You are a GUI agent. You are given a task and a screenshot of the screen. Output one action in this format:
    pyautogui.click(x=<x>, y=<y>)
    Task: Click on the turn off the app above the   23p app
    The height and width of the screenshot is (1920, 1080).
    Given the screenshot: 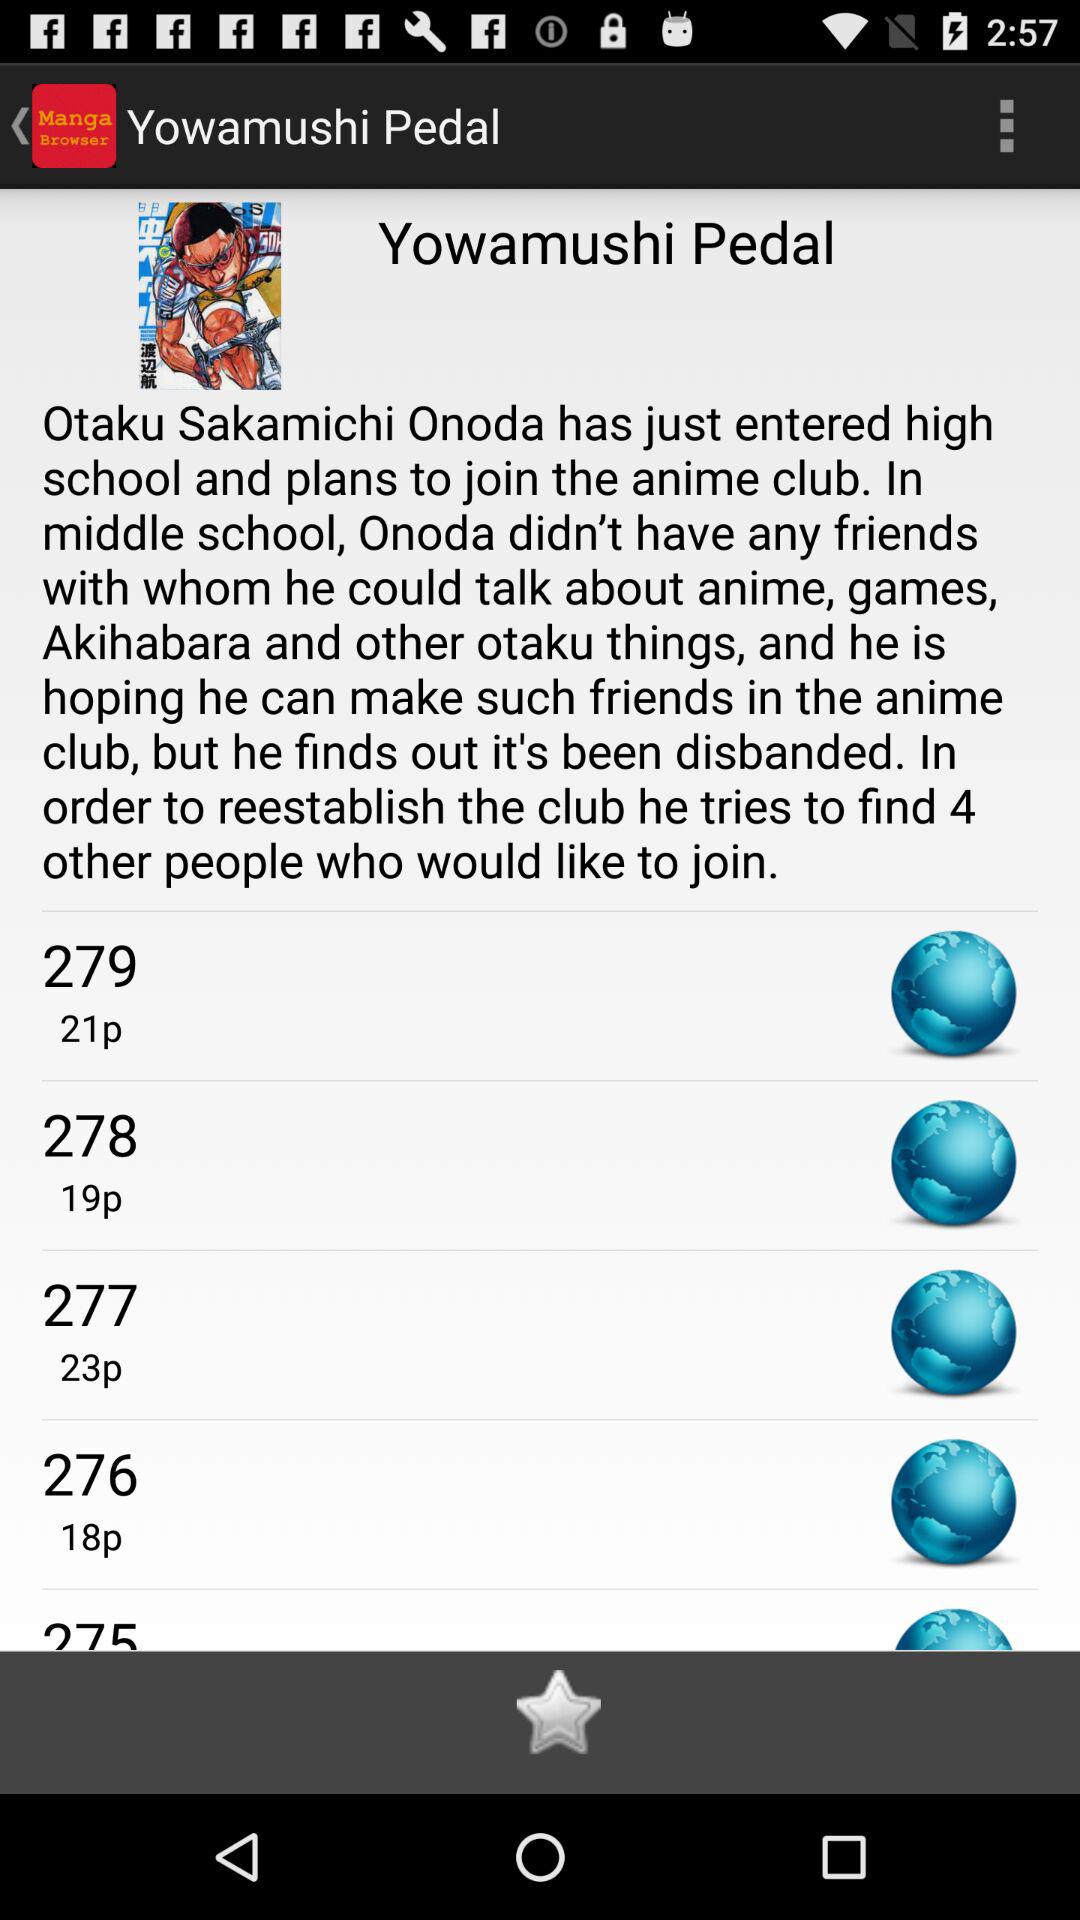 What is the action you would take?
    pyautogui.click(x=540, y=1302)
    